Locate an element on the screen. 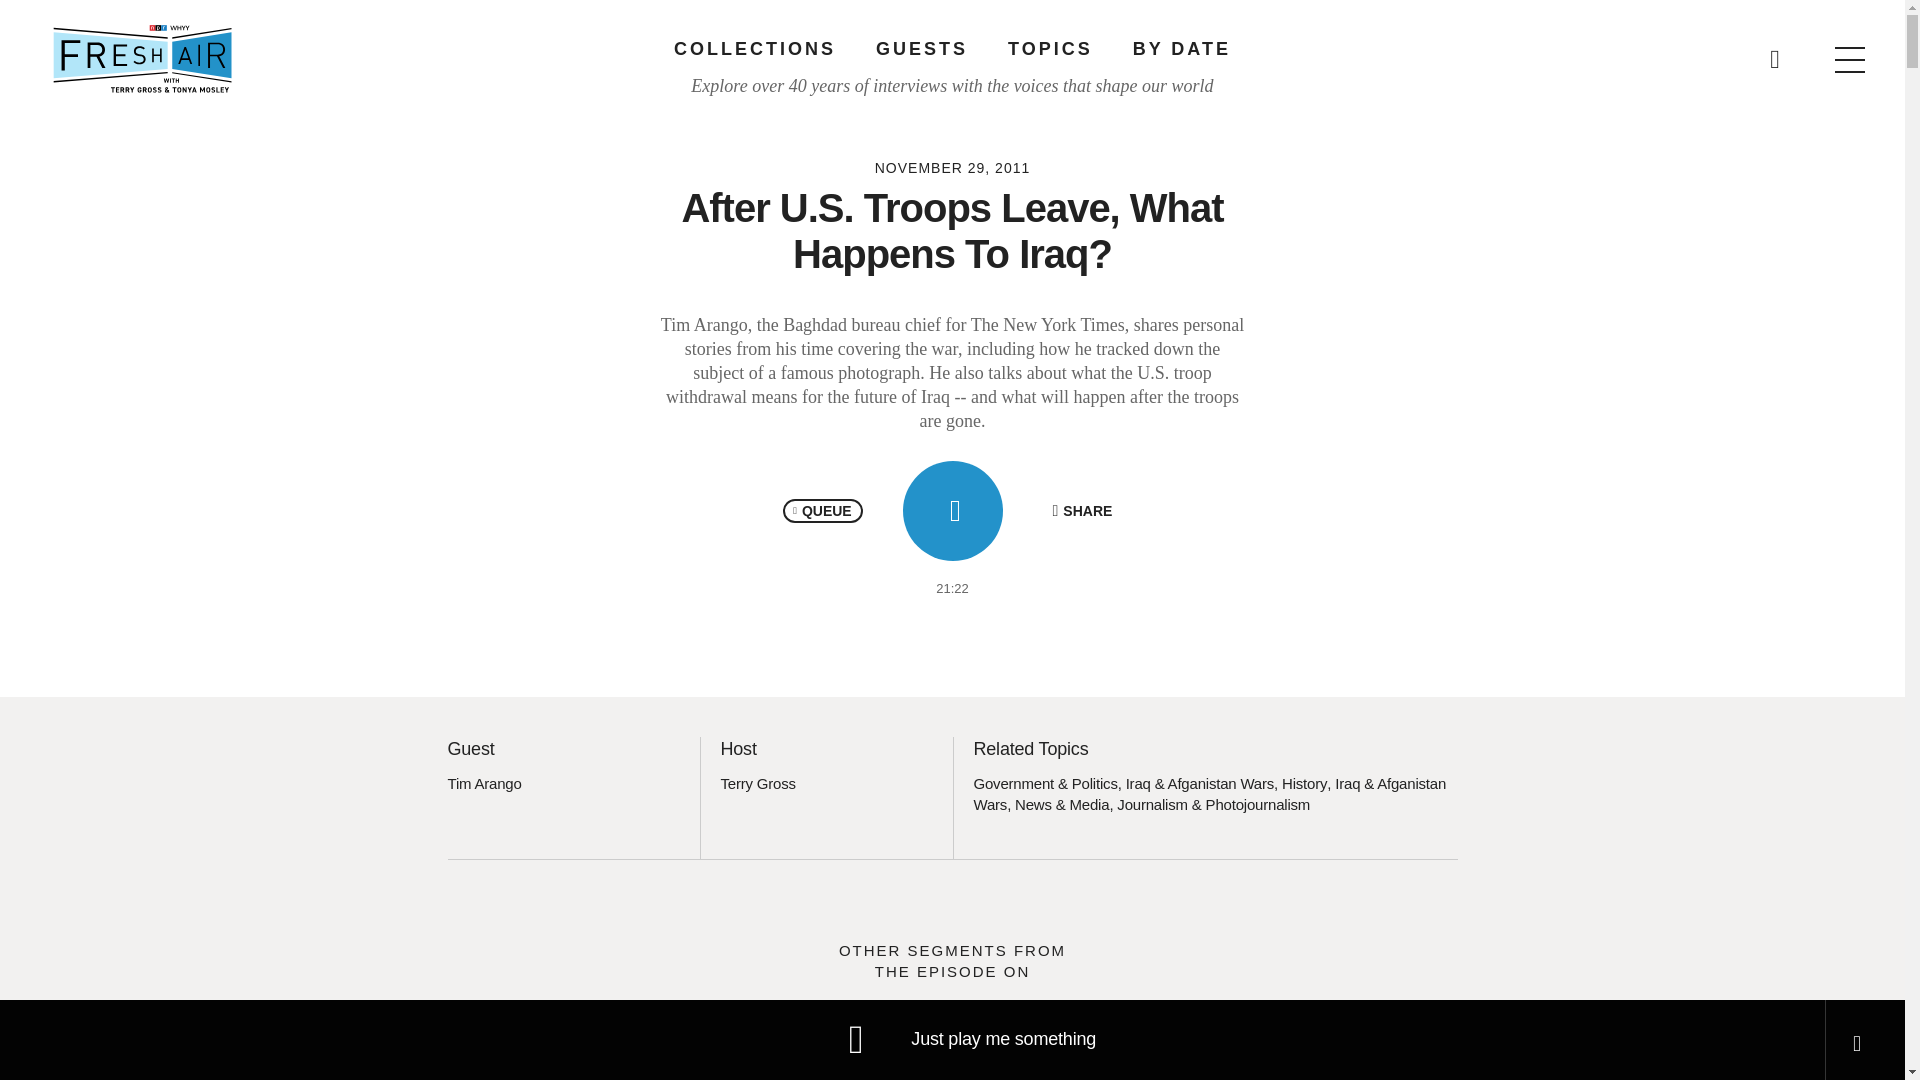 The image size is (1920, 1080). QUEUE is located at coordinates (822, 510).